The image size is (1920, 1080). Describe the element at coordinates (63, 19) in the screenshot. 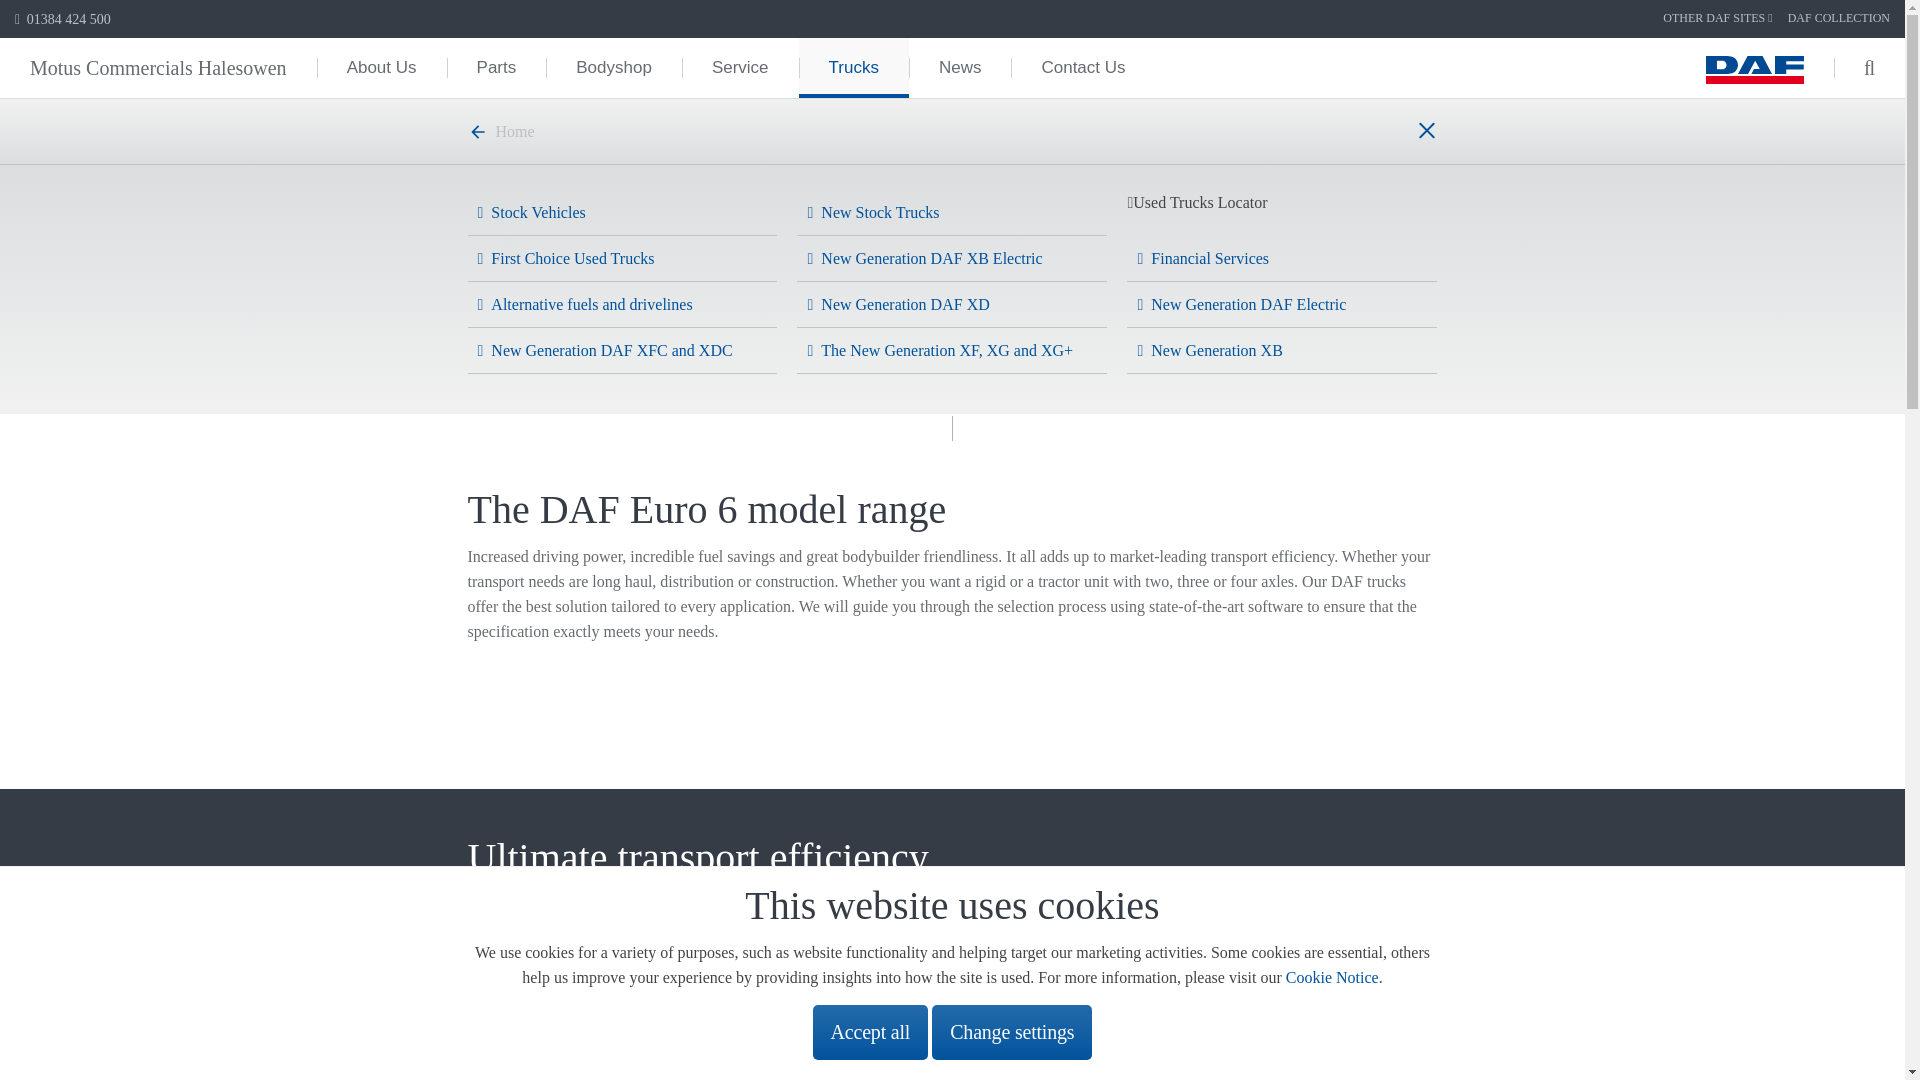

I see `01384 424 500` at that location.